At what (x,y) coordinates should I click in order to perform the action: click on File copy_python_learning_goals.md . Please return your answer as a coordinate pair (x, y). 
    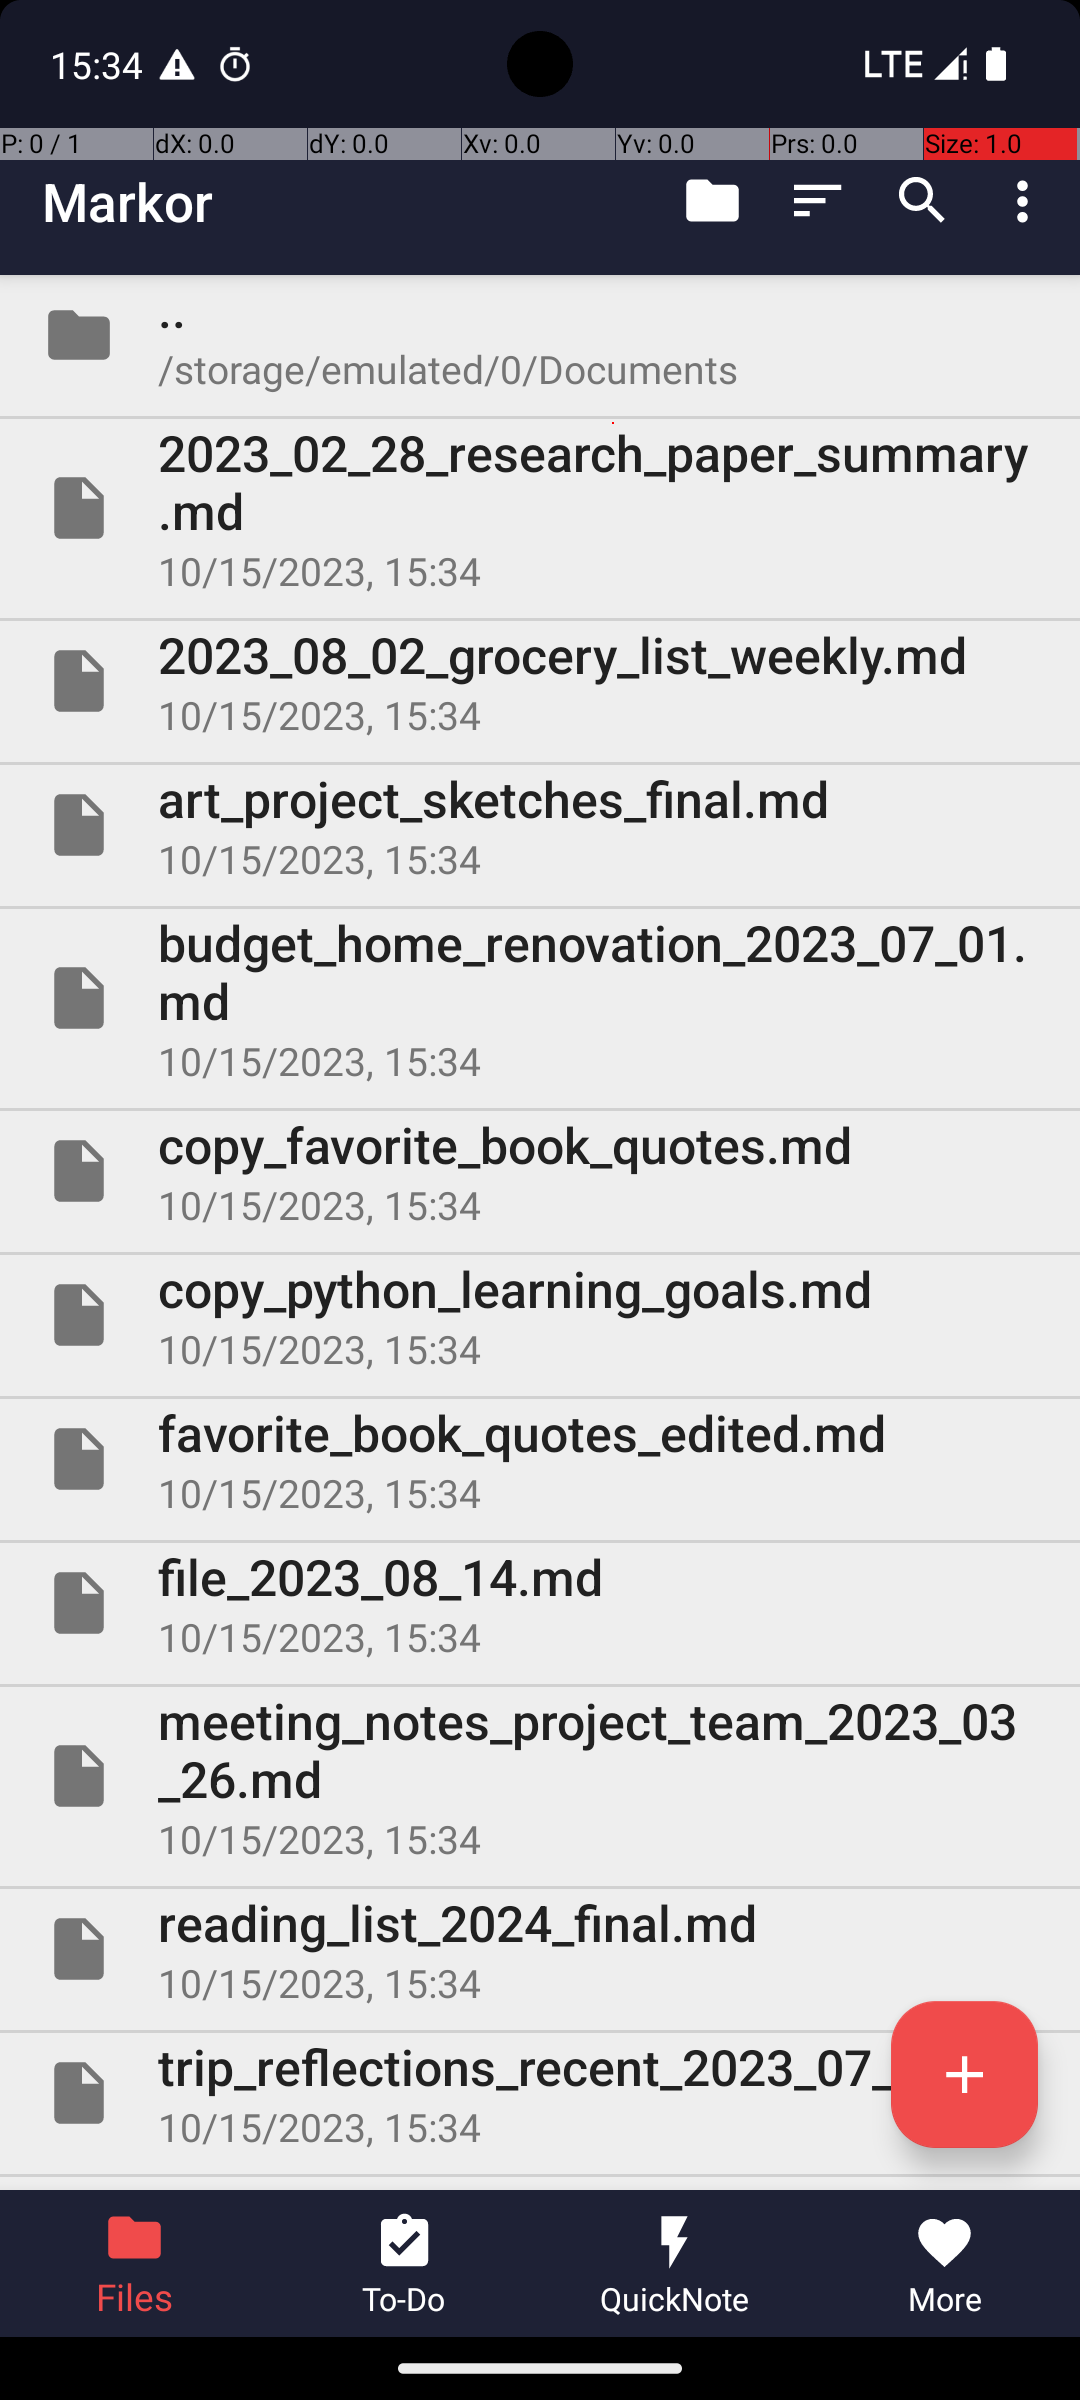
    Looking at the image, I should click on (540, 1315).